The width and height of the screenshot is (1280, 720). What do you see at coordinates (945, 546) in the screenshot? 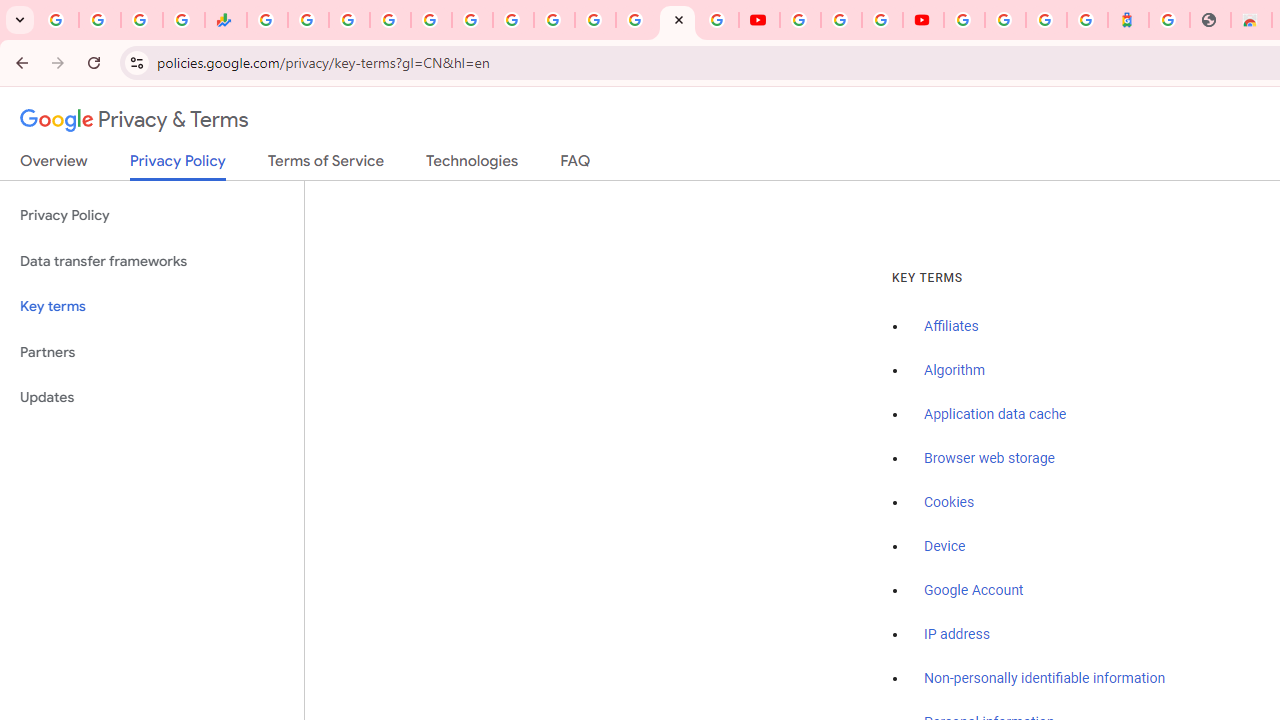
I see `Device` at bounding box center [945, 546].